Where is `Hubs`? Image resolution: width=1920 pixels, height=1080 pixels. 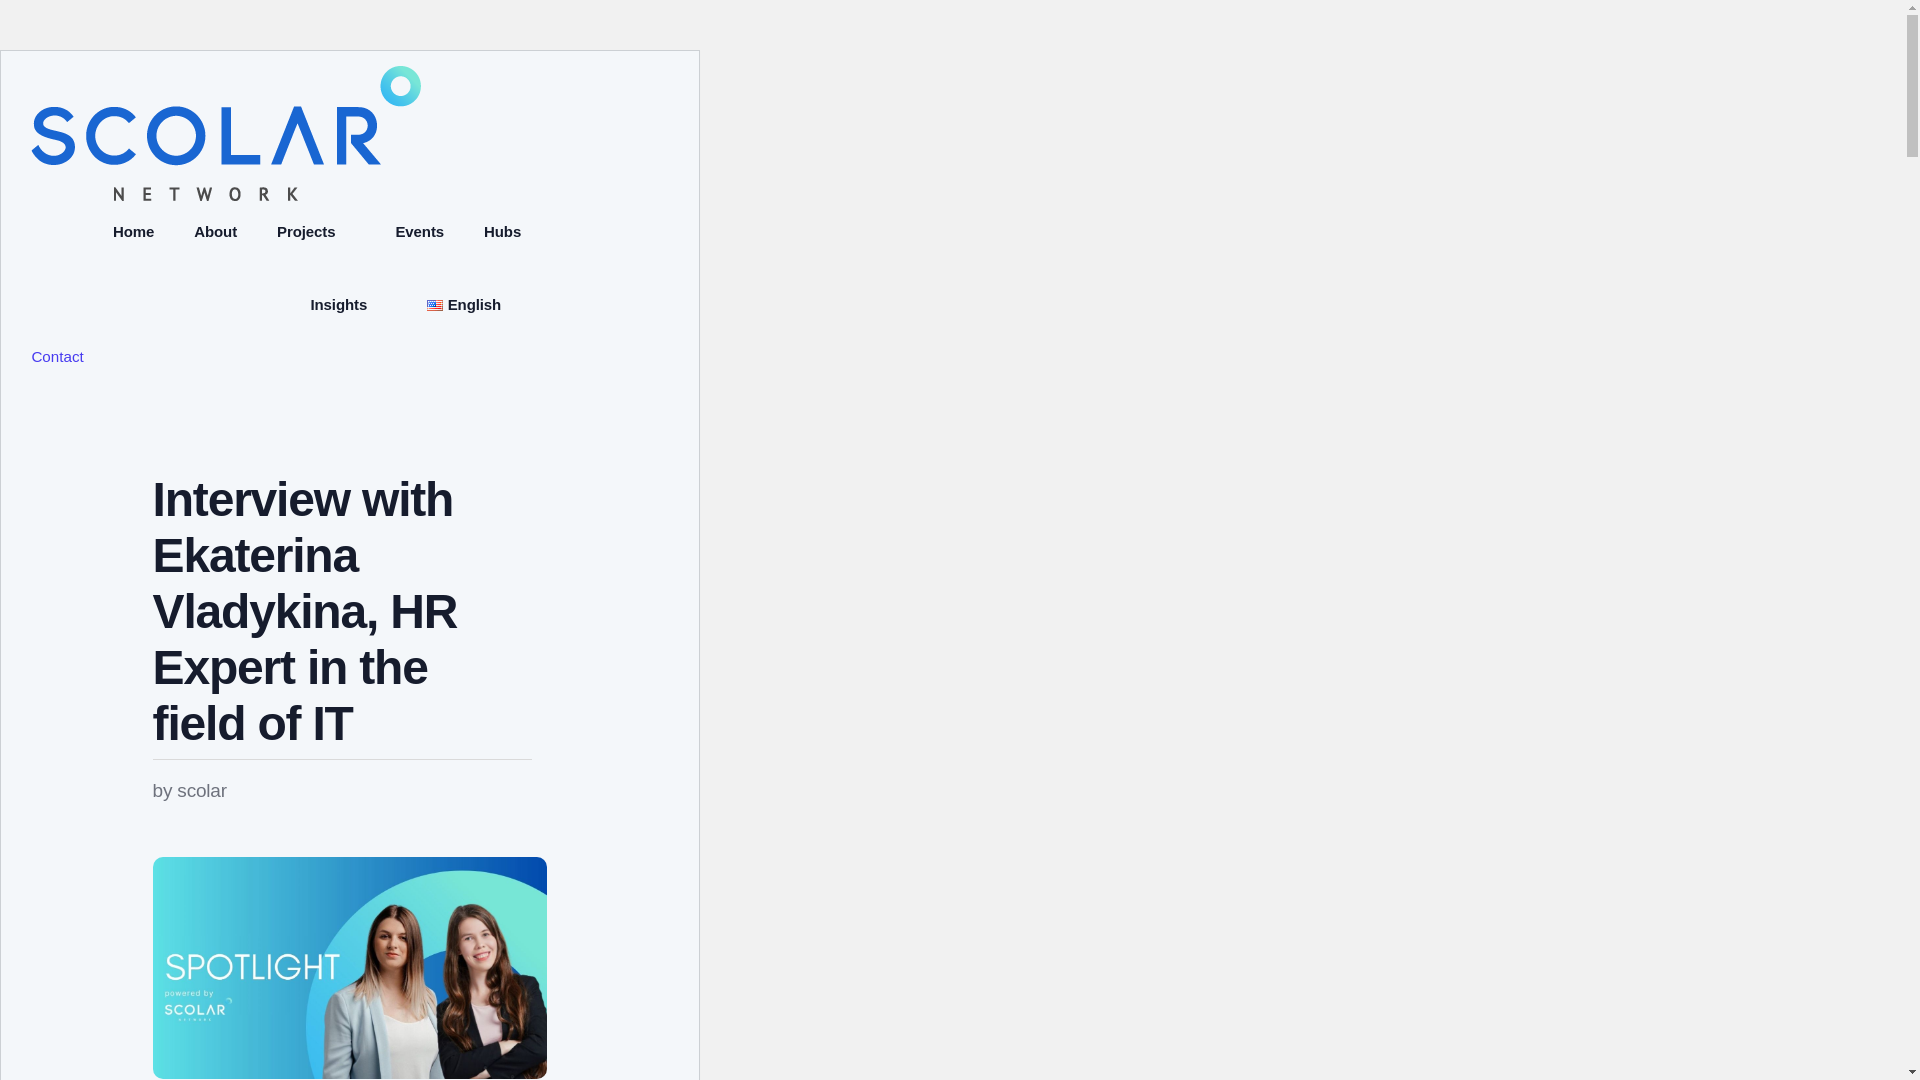 Hubs is located at coordinates (502, 232).